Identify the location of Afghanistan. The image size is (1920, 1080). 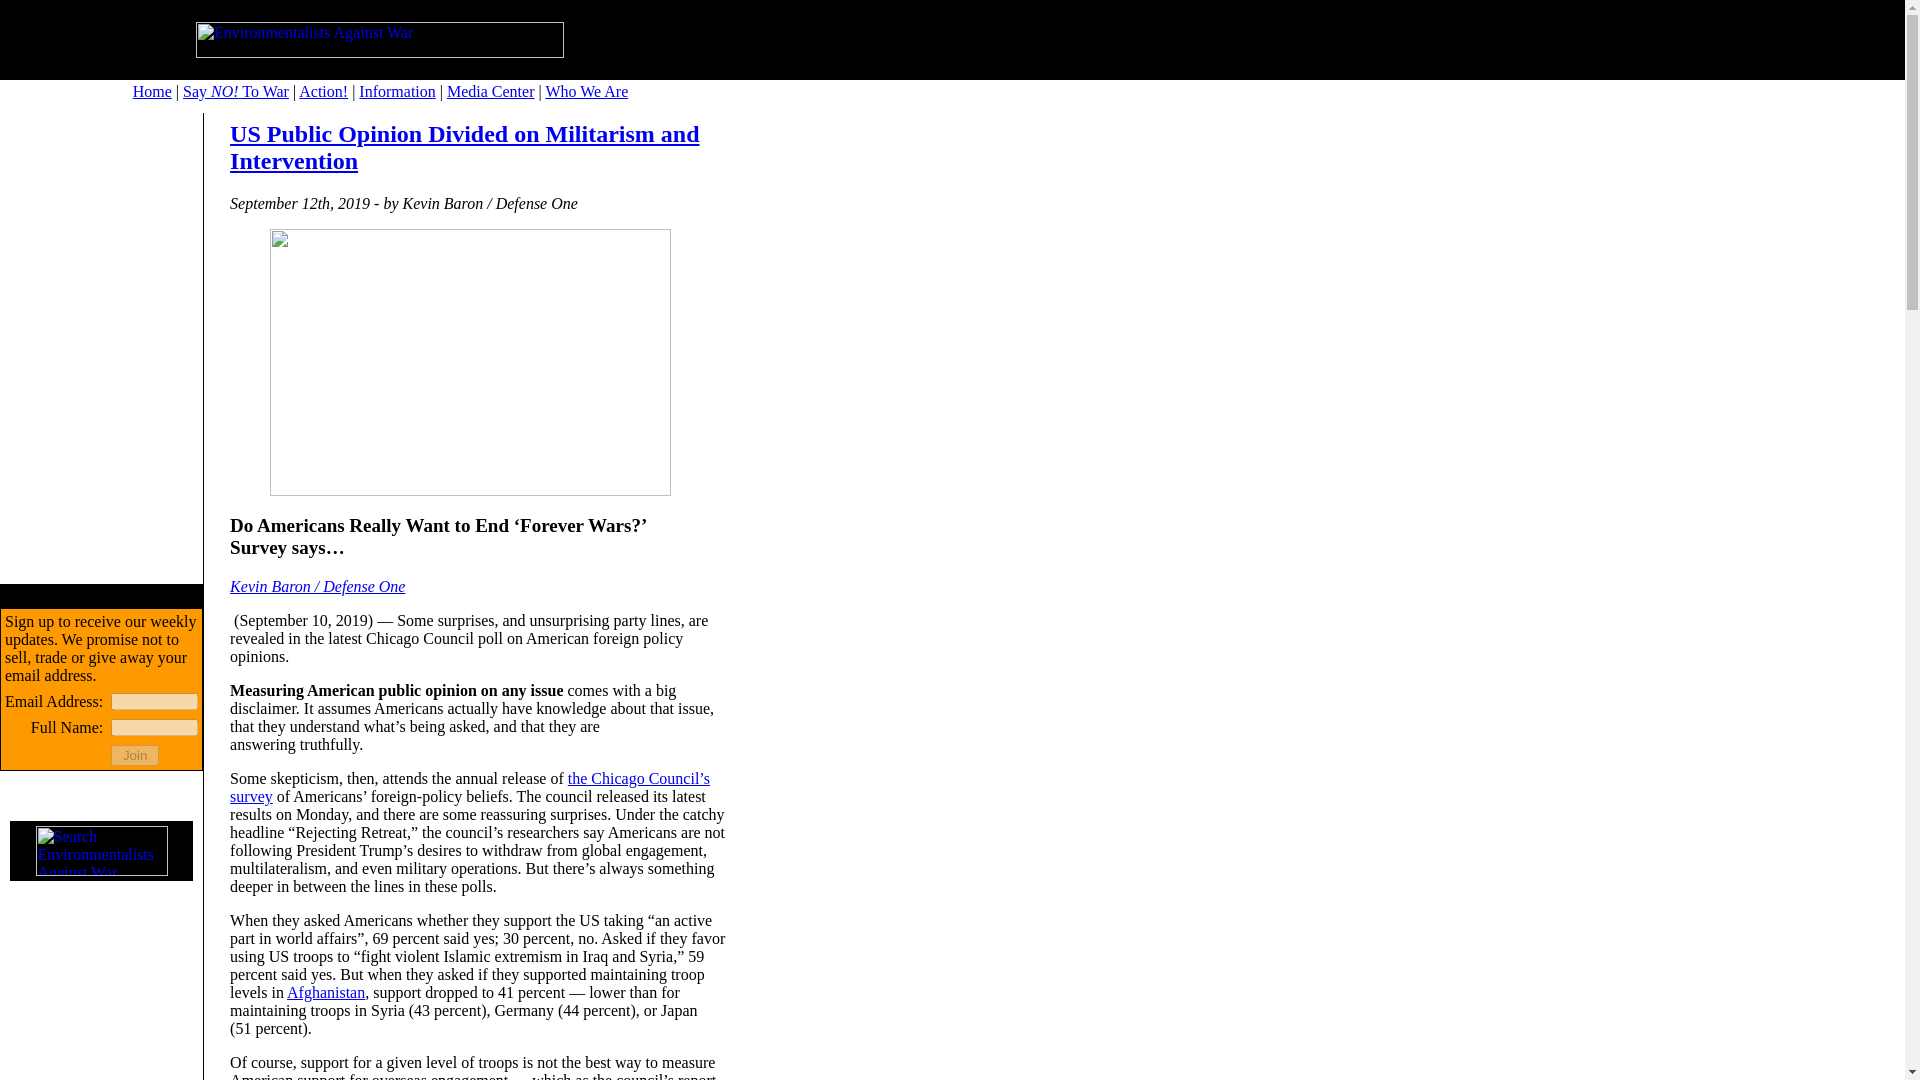
(325, 992).